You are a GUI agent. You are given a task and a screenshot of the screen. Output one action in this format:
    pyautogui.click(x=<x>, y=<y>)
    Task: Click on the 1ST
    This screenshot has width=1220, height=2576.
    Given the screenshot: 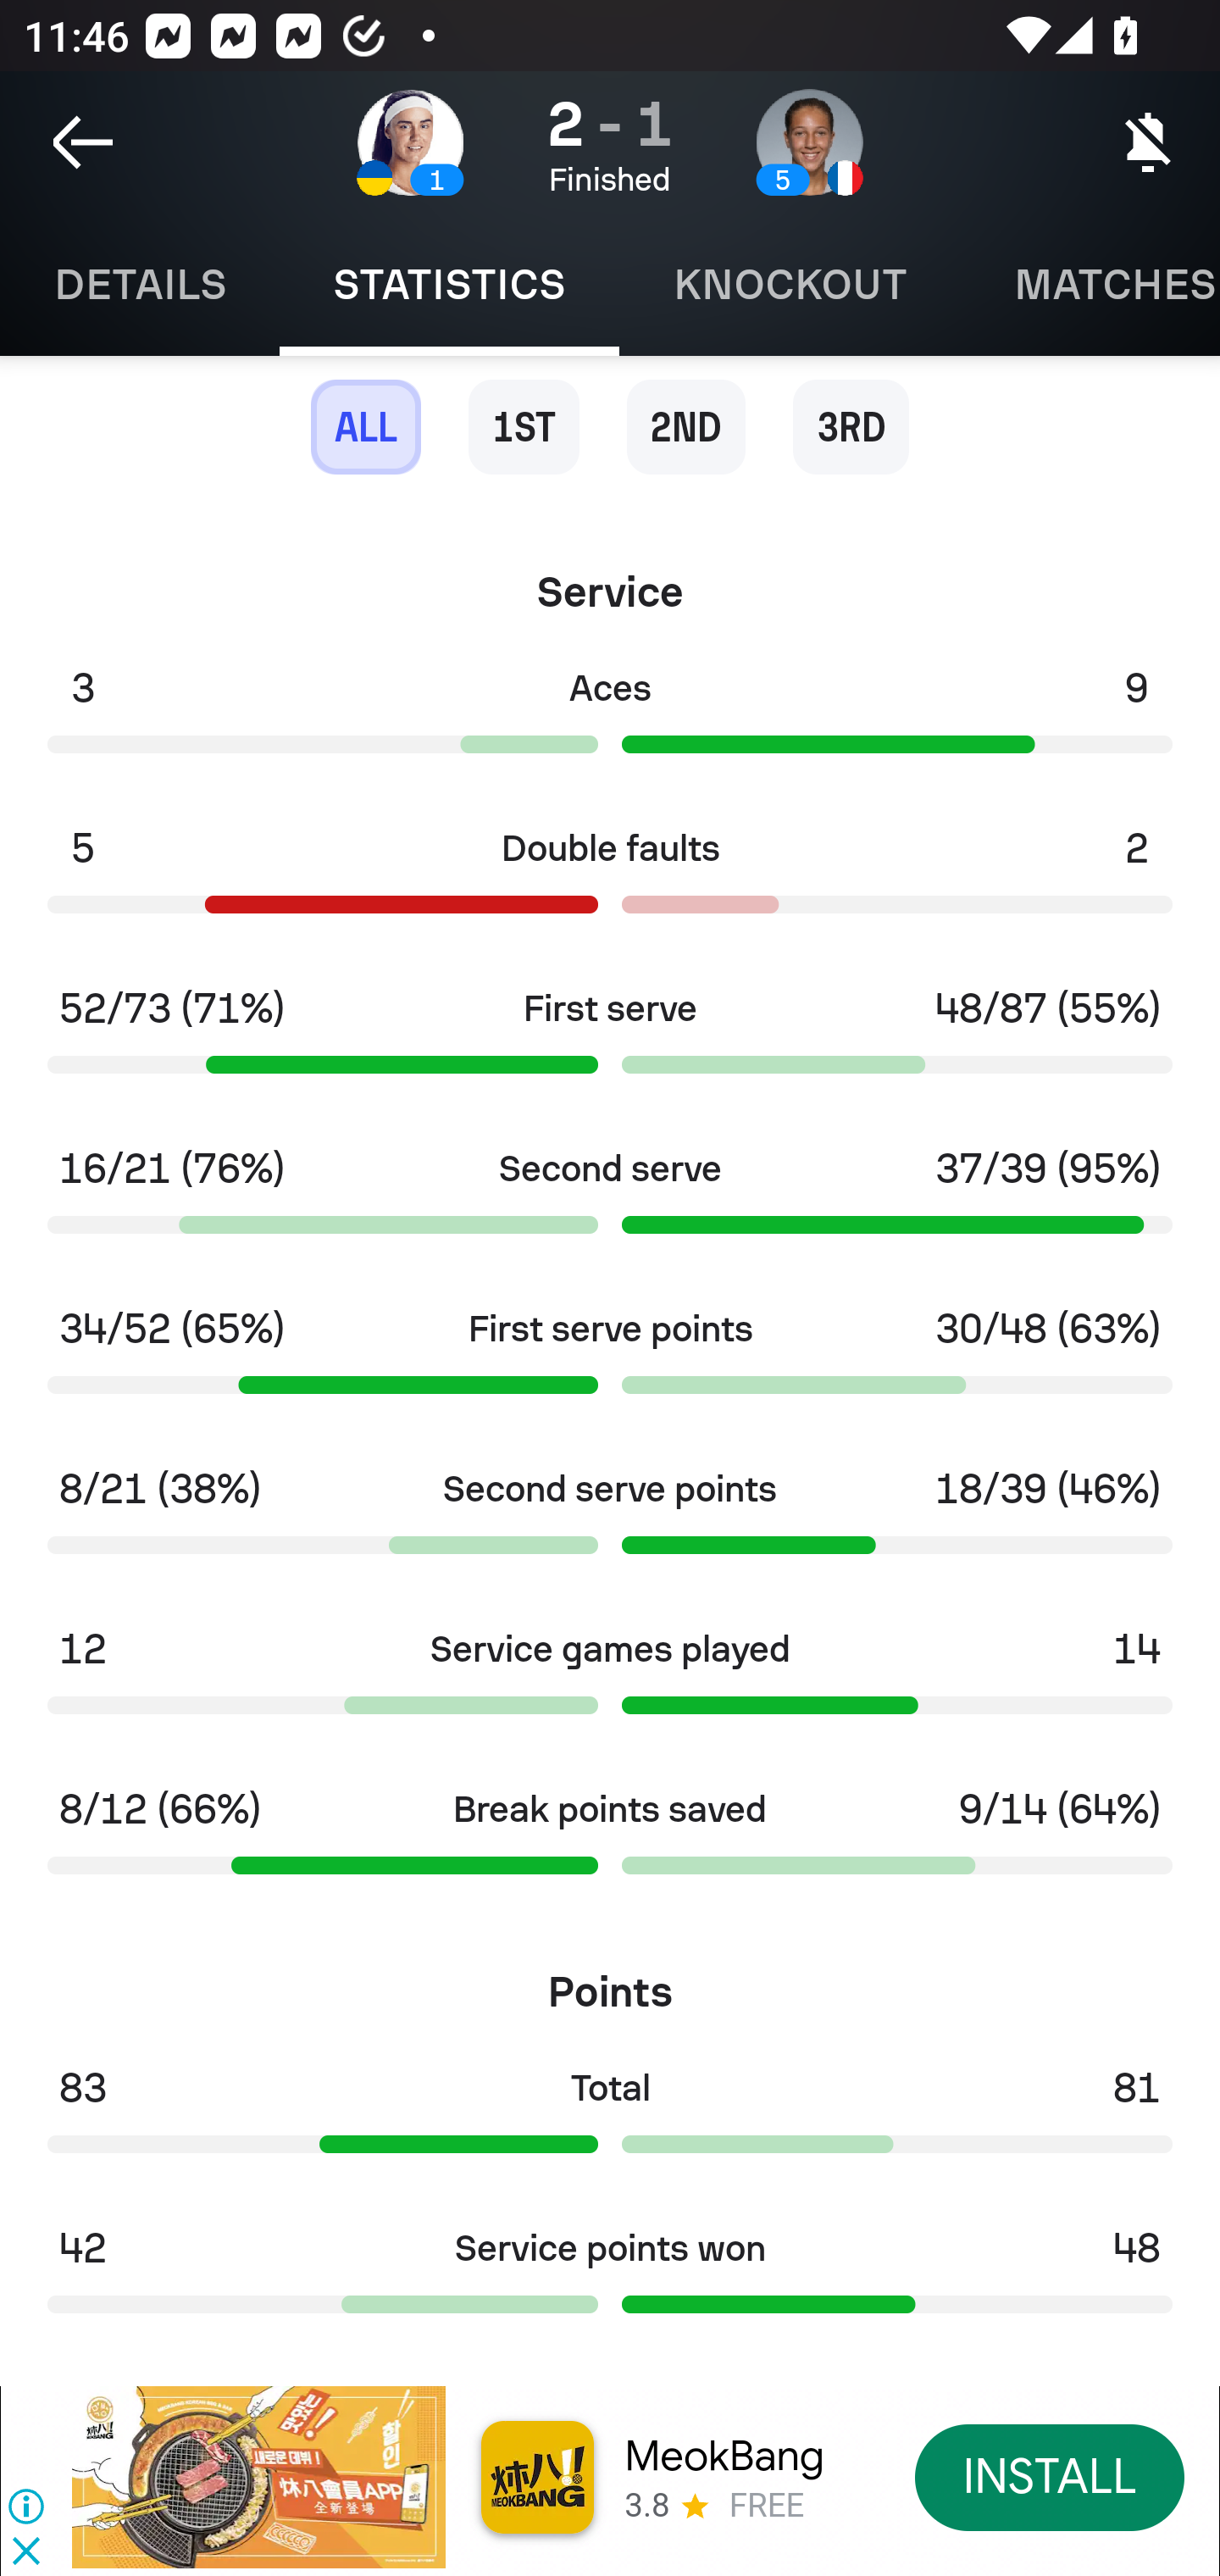 What is the action you would take?
    pyautogui.click(x=524, y=425)
    